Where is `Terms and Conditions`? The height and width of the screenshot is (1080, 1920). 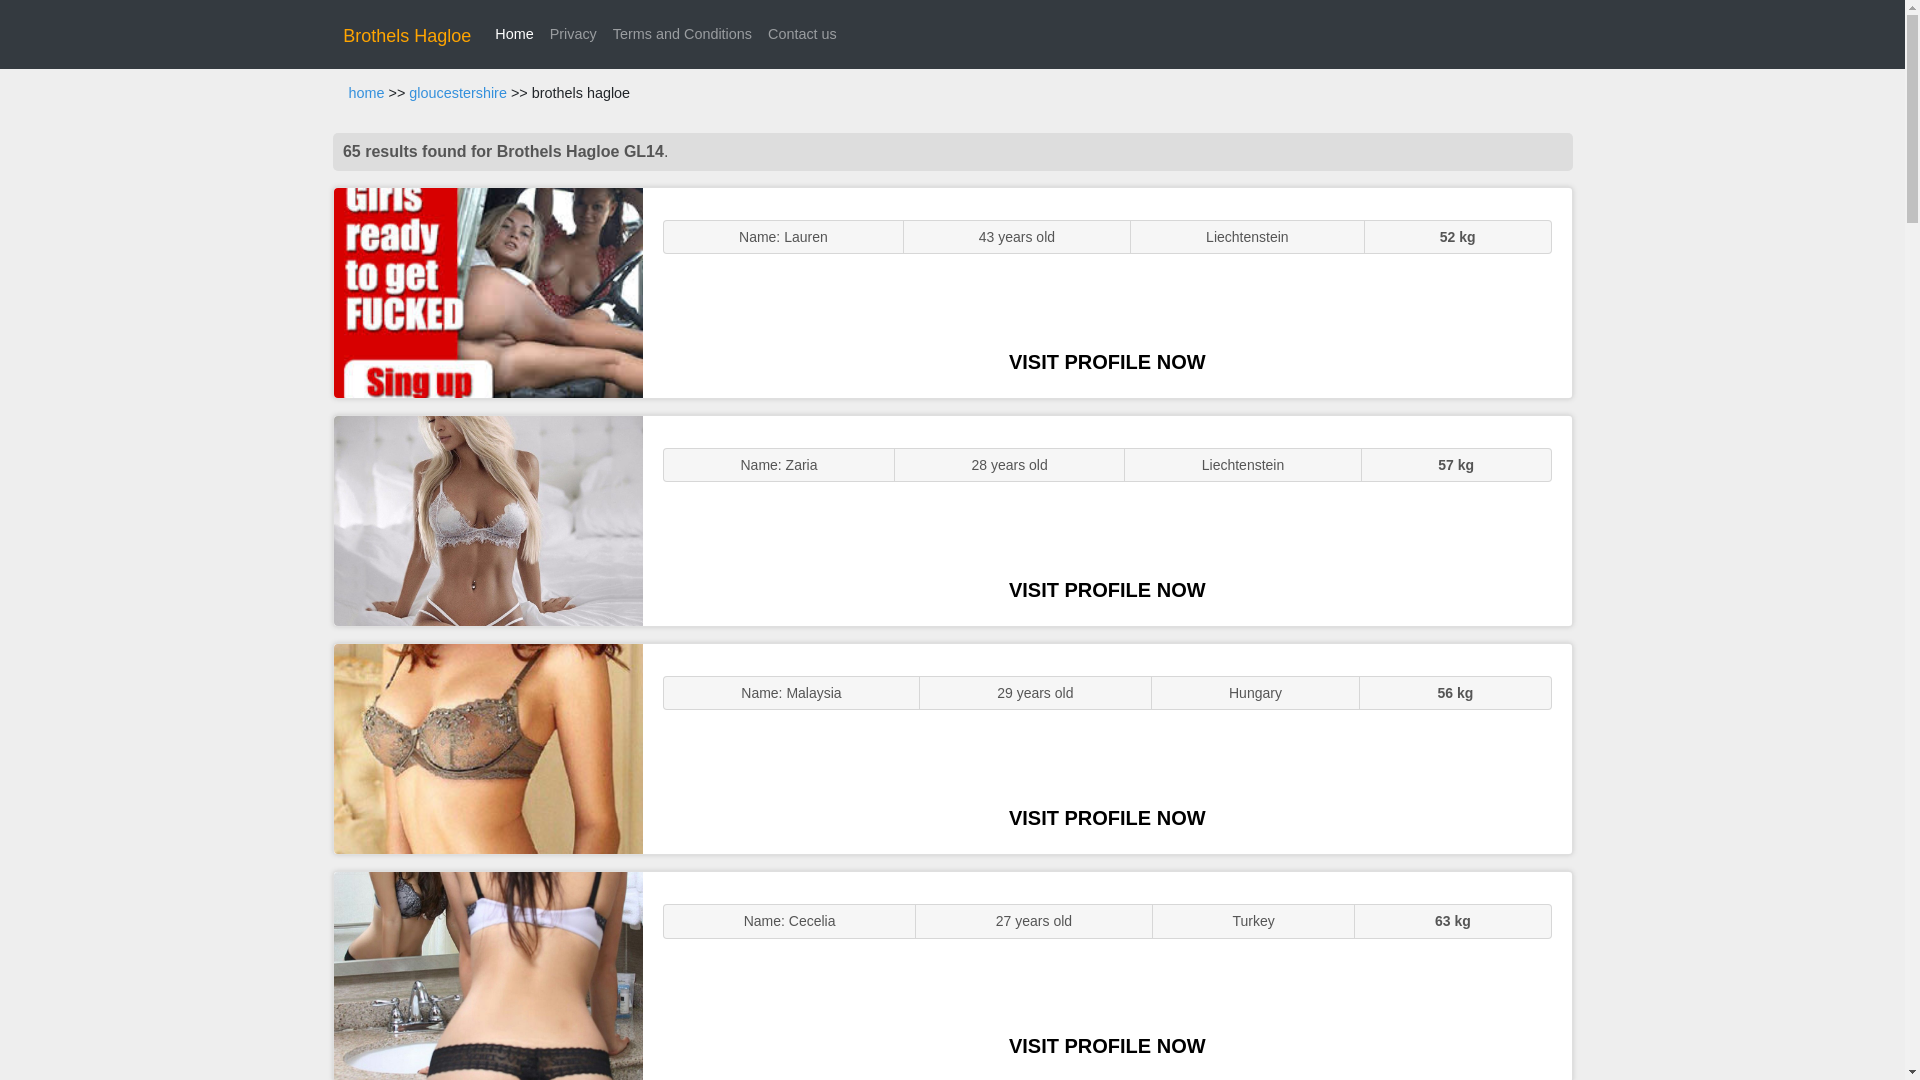 Terms and Conditions is located at coordinates (682, 34).